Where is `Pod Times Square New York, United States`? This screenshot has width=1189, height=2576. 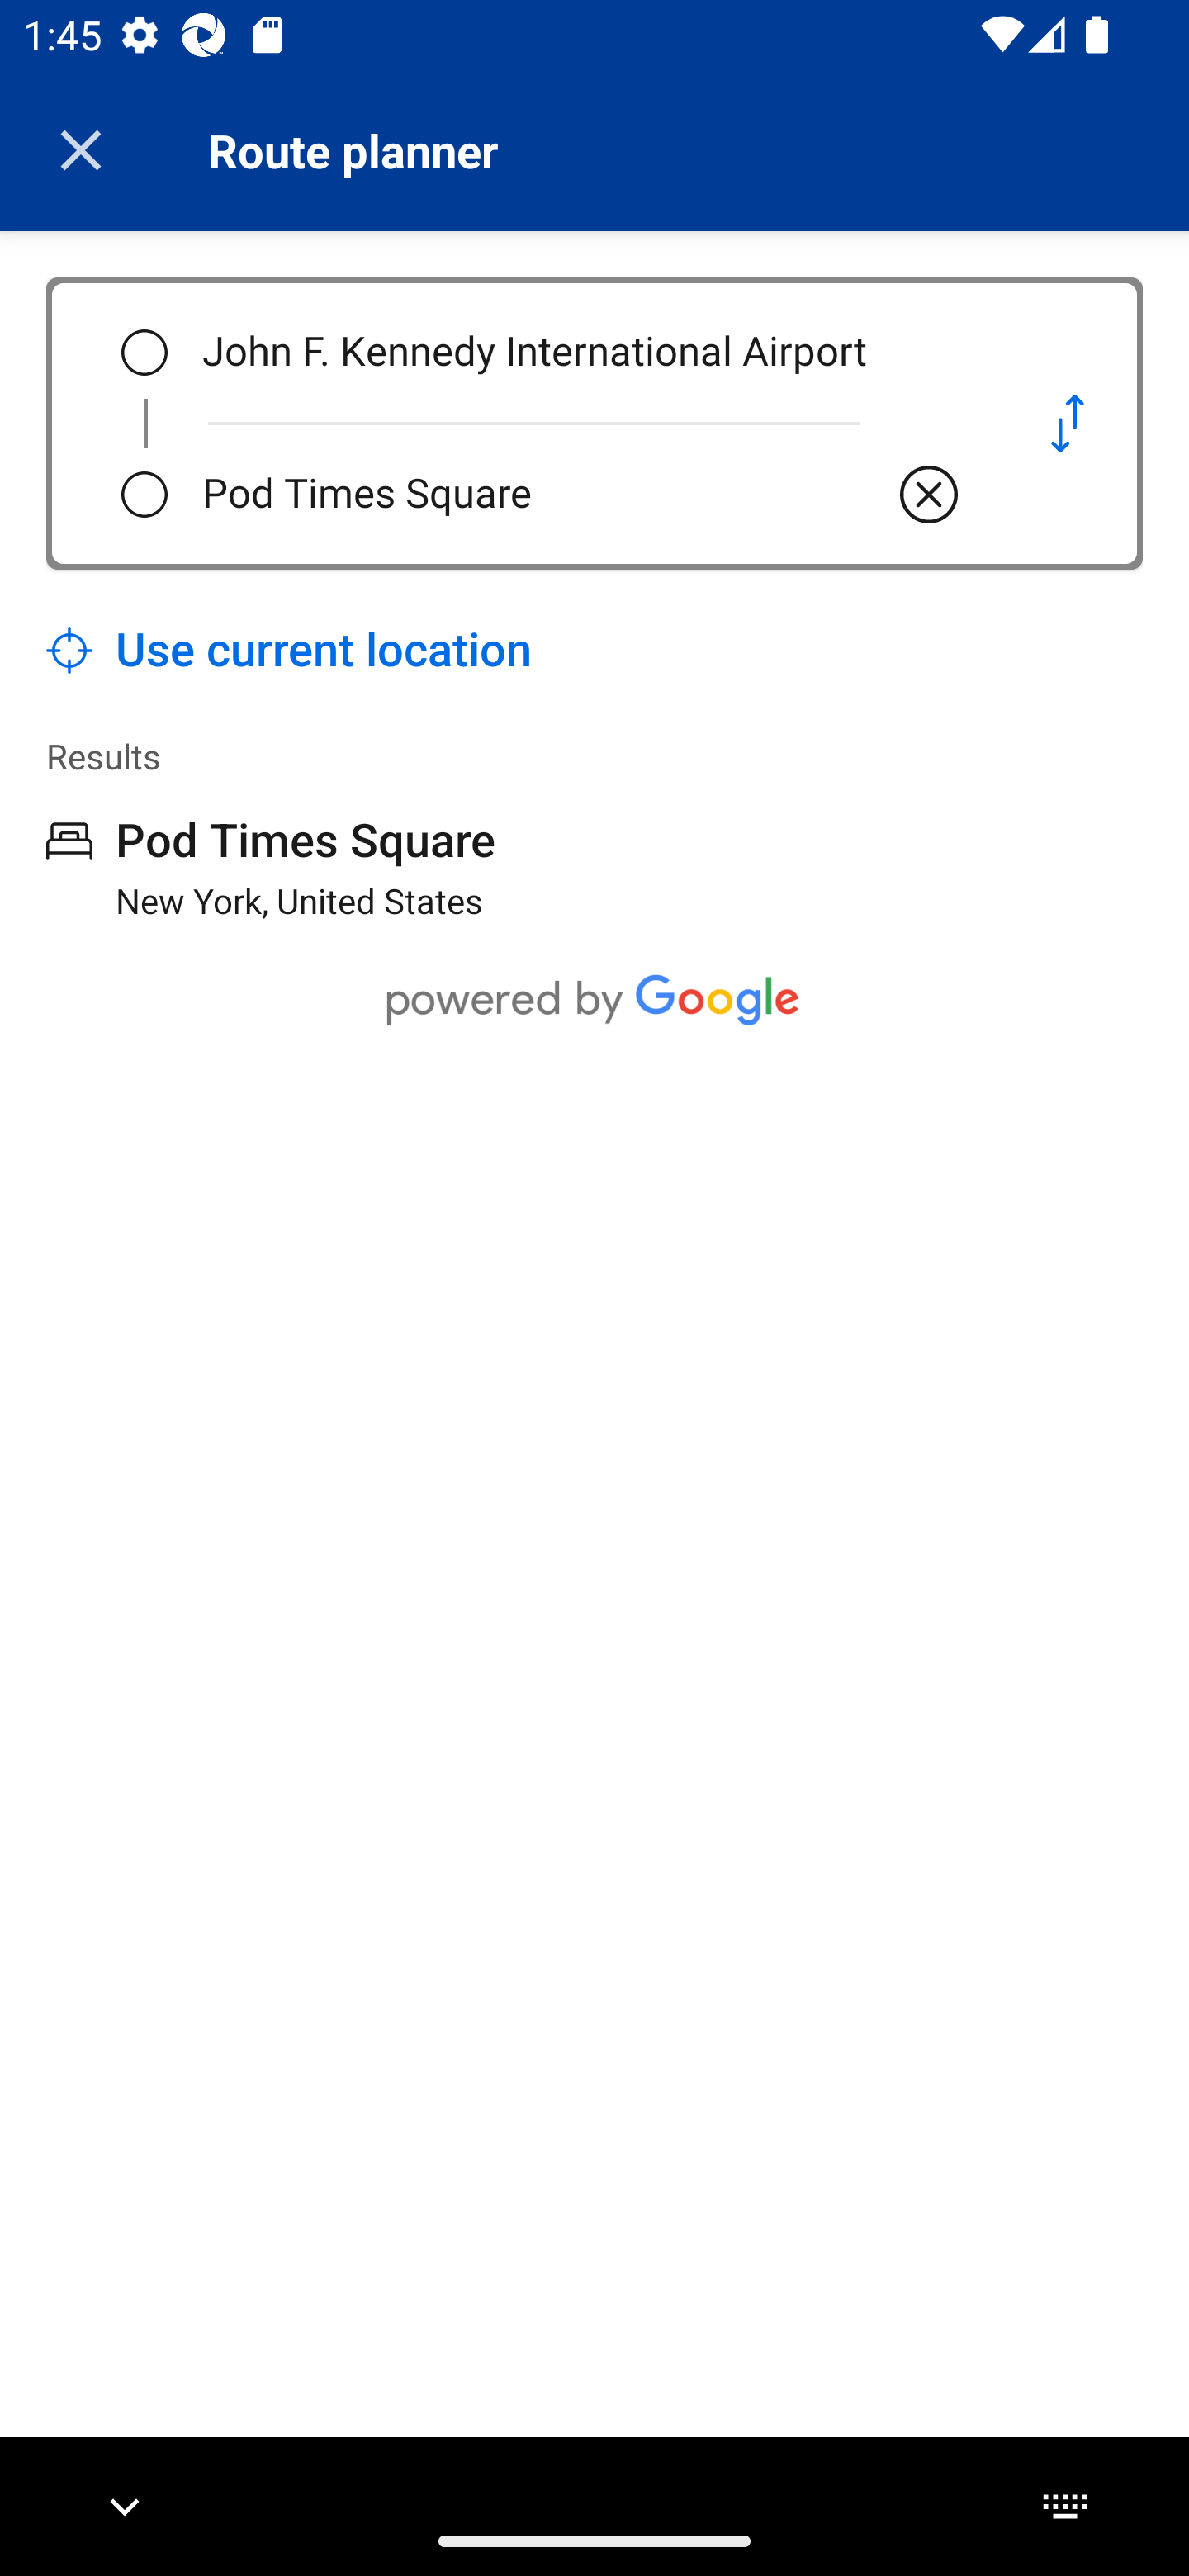
Pod Times Square New York, United States is located at coordinates (271, 868).